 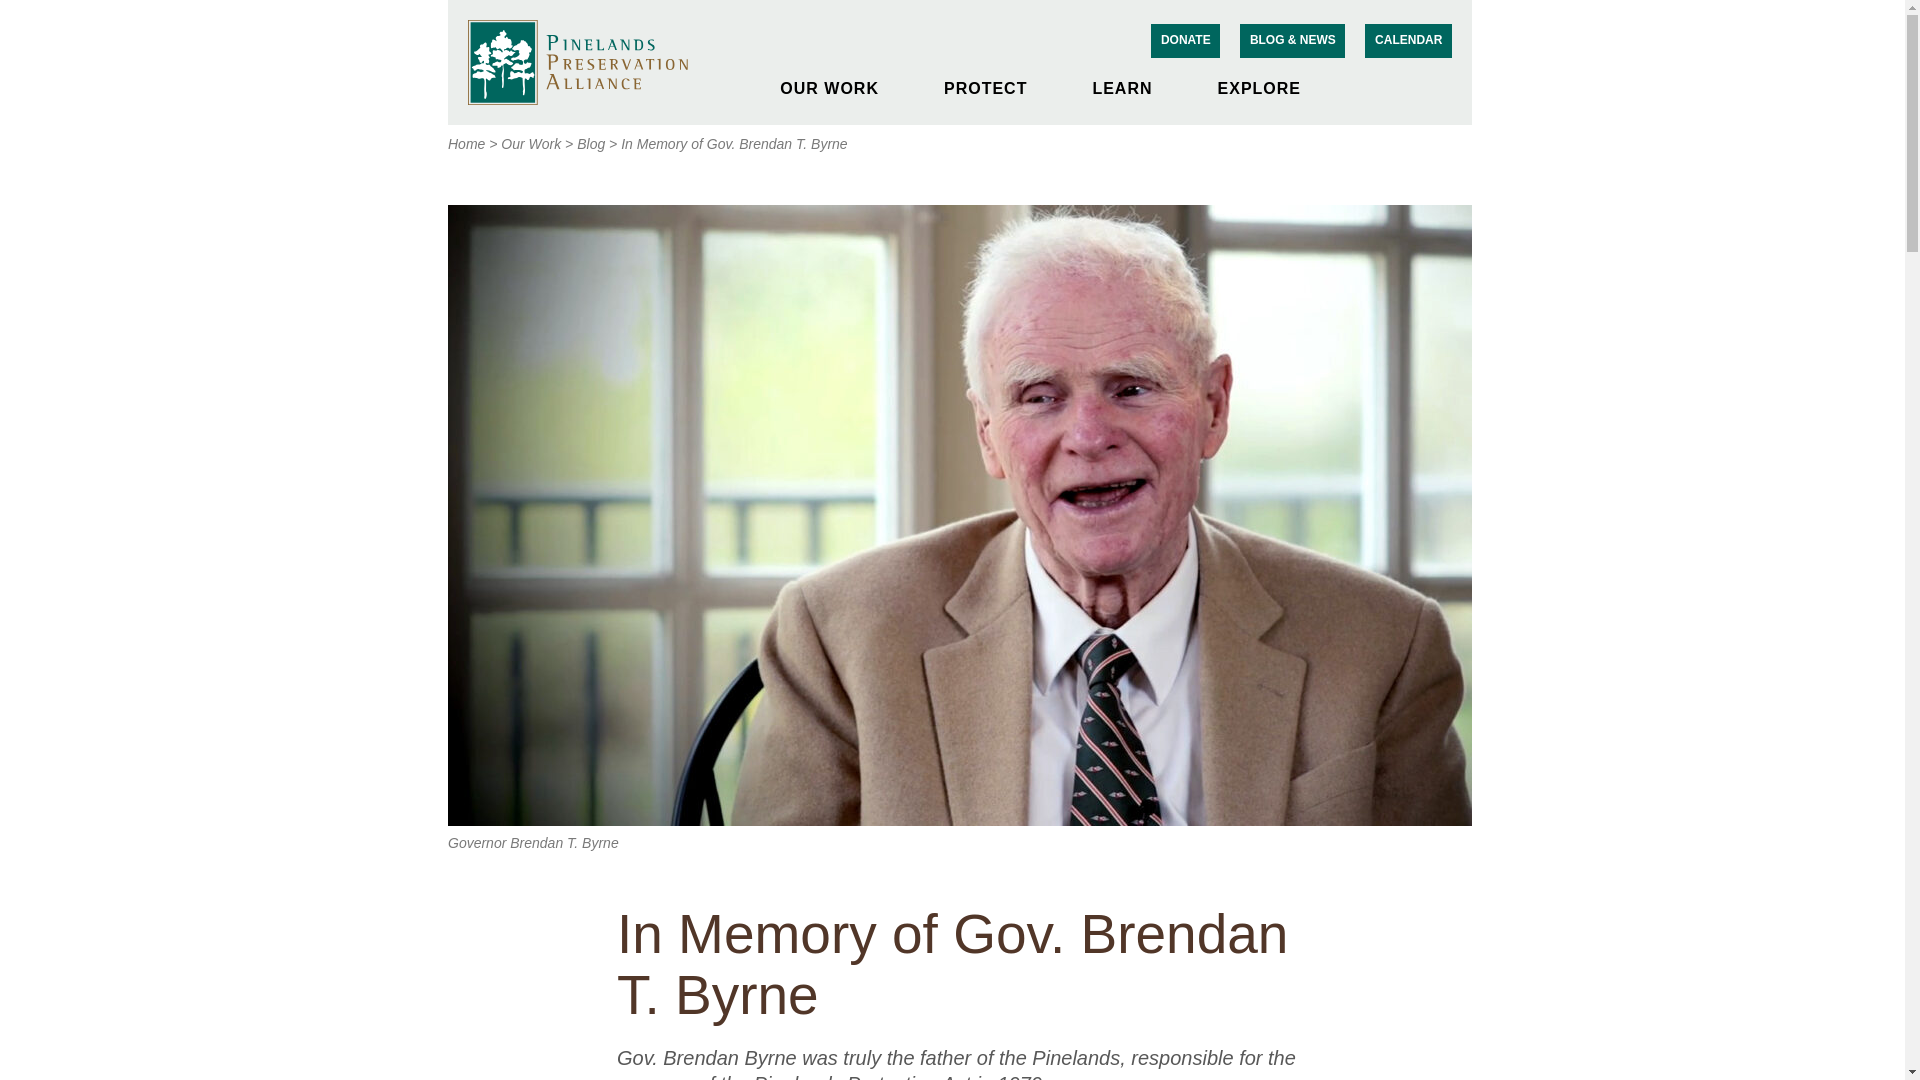 What do you see at coordinates (1272, 88) in the screenshot?
I see `EXPLORE` at bounding box center [1272, 88].